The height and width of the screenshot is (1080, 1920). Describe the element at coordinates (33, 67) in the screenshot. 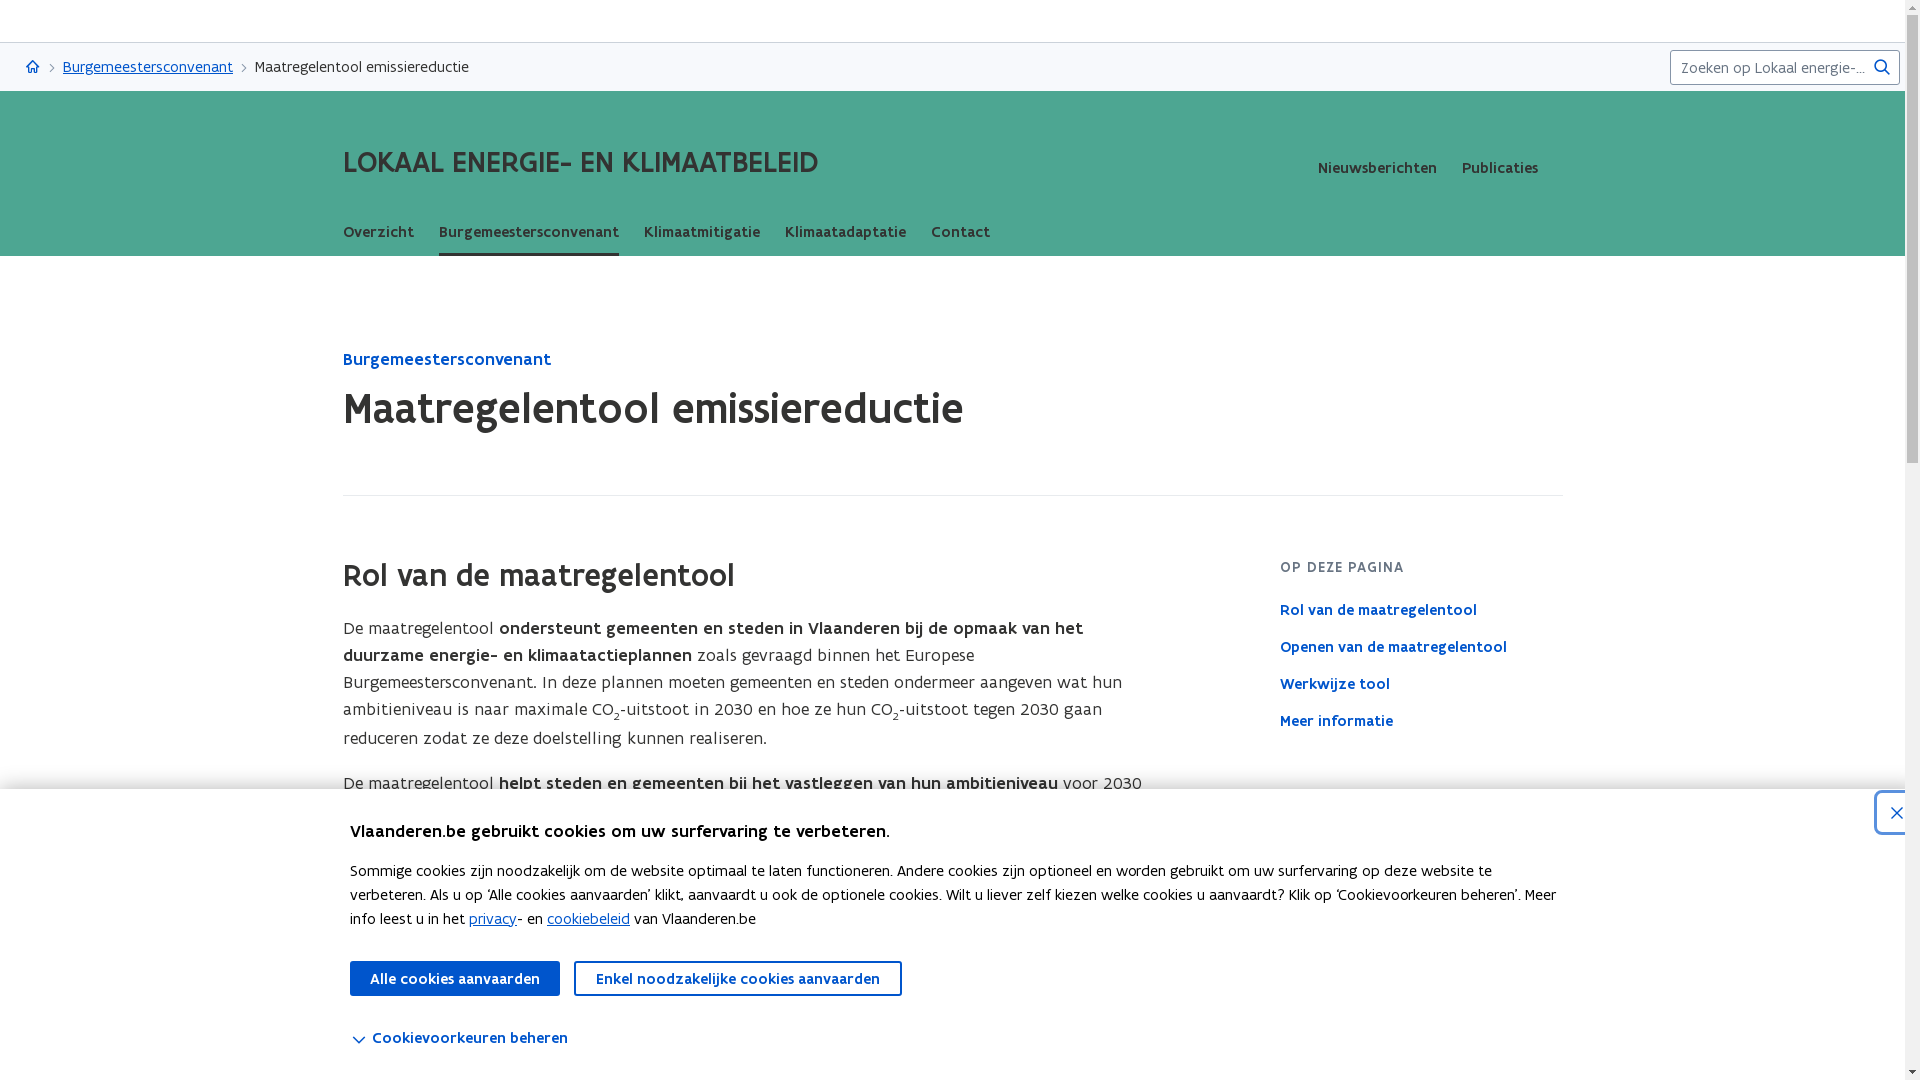

I see `Lokaal energie- en klimaatbeleid` at that location.